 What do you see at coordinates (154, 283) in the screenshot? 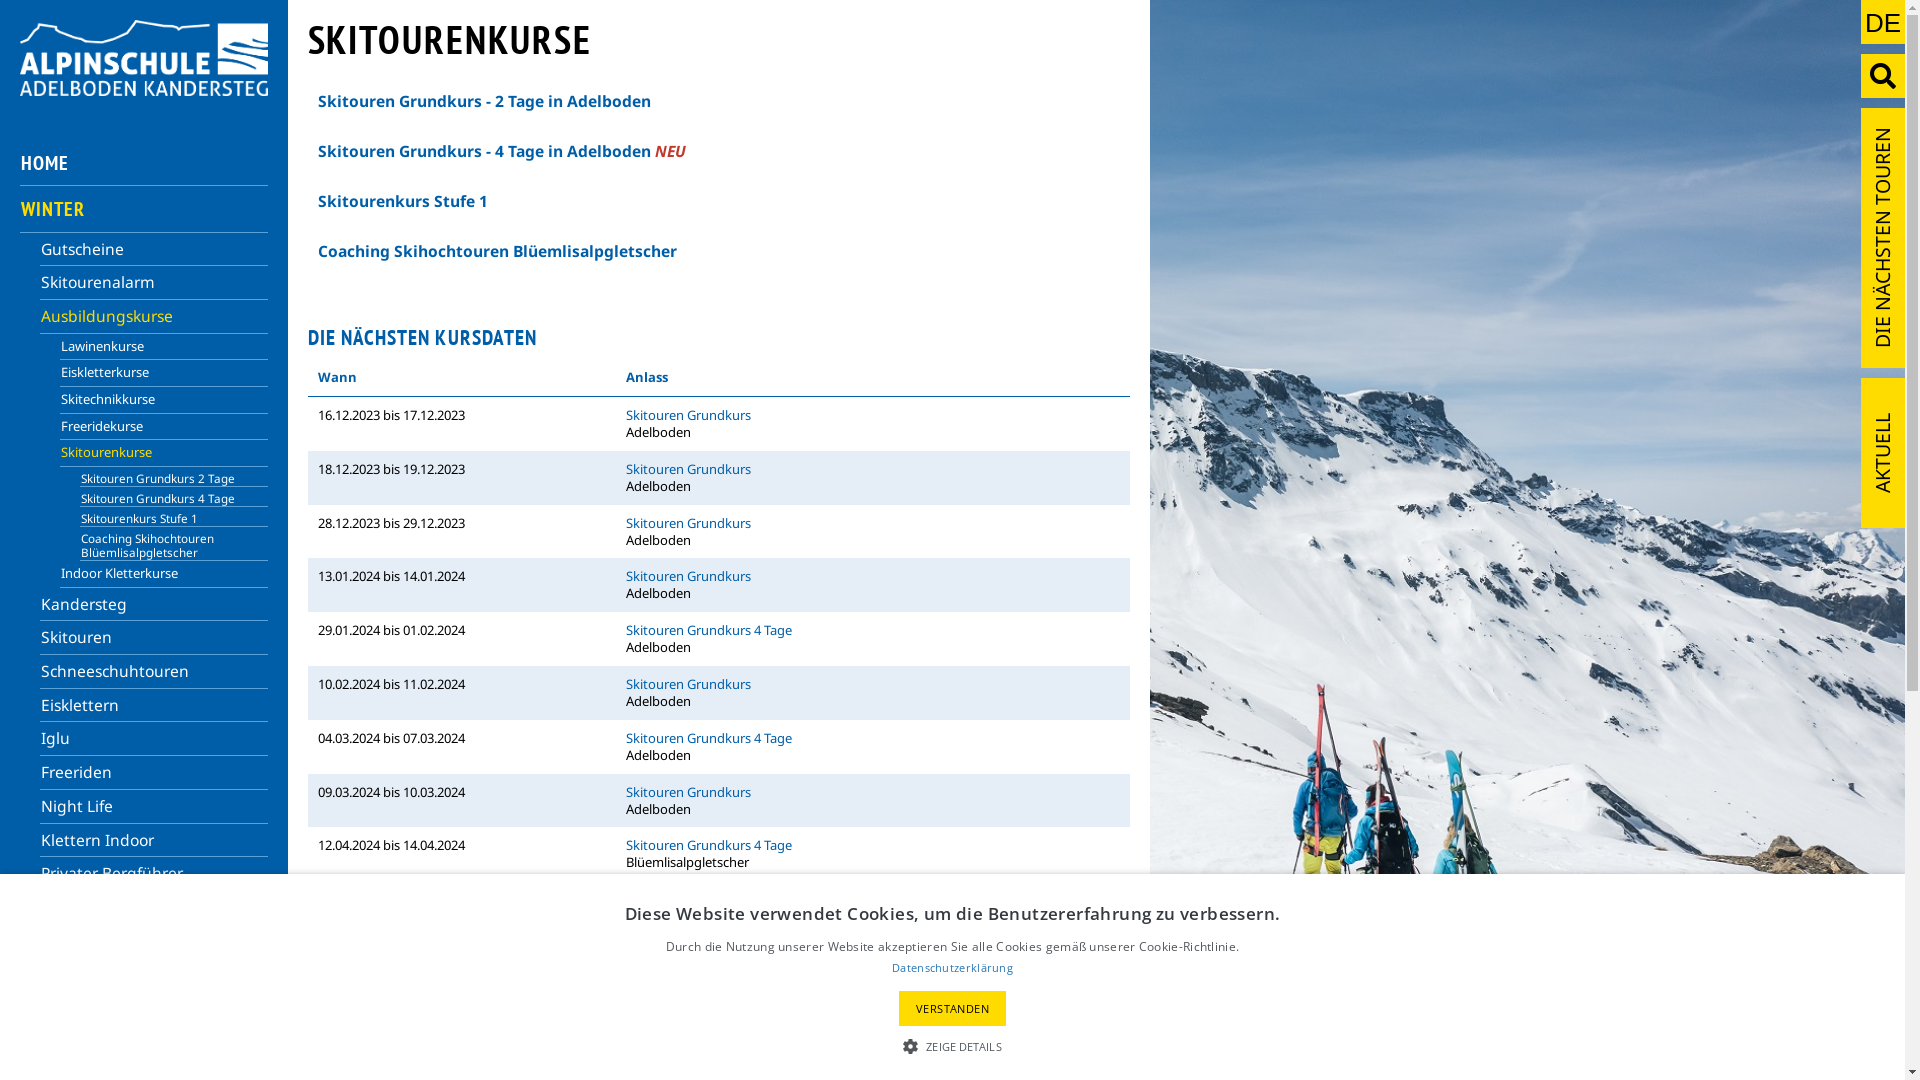
I see `Skitourenalarm` at bounding box center [154, 283].